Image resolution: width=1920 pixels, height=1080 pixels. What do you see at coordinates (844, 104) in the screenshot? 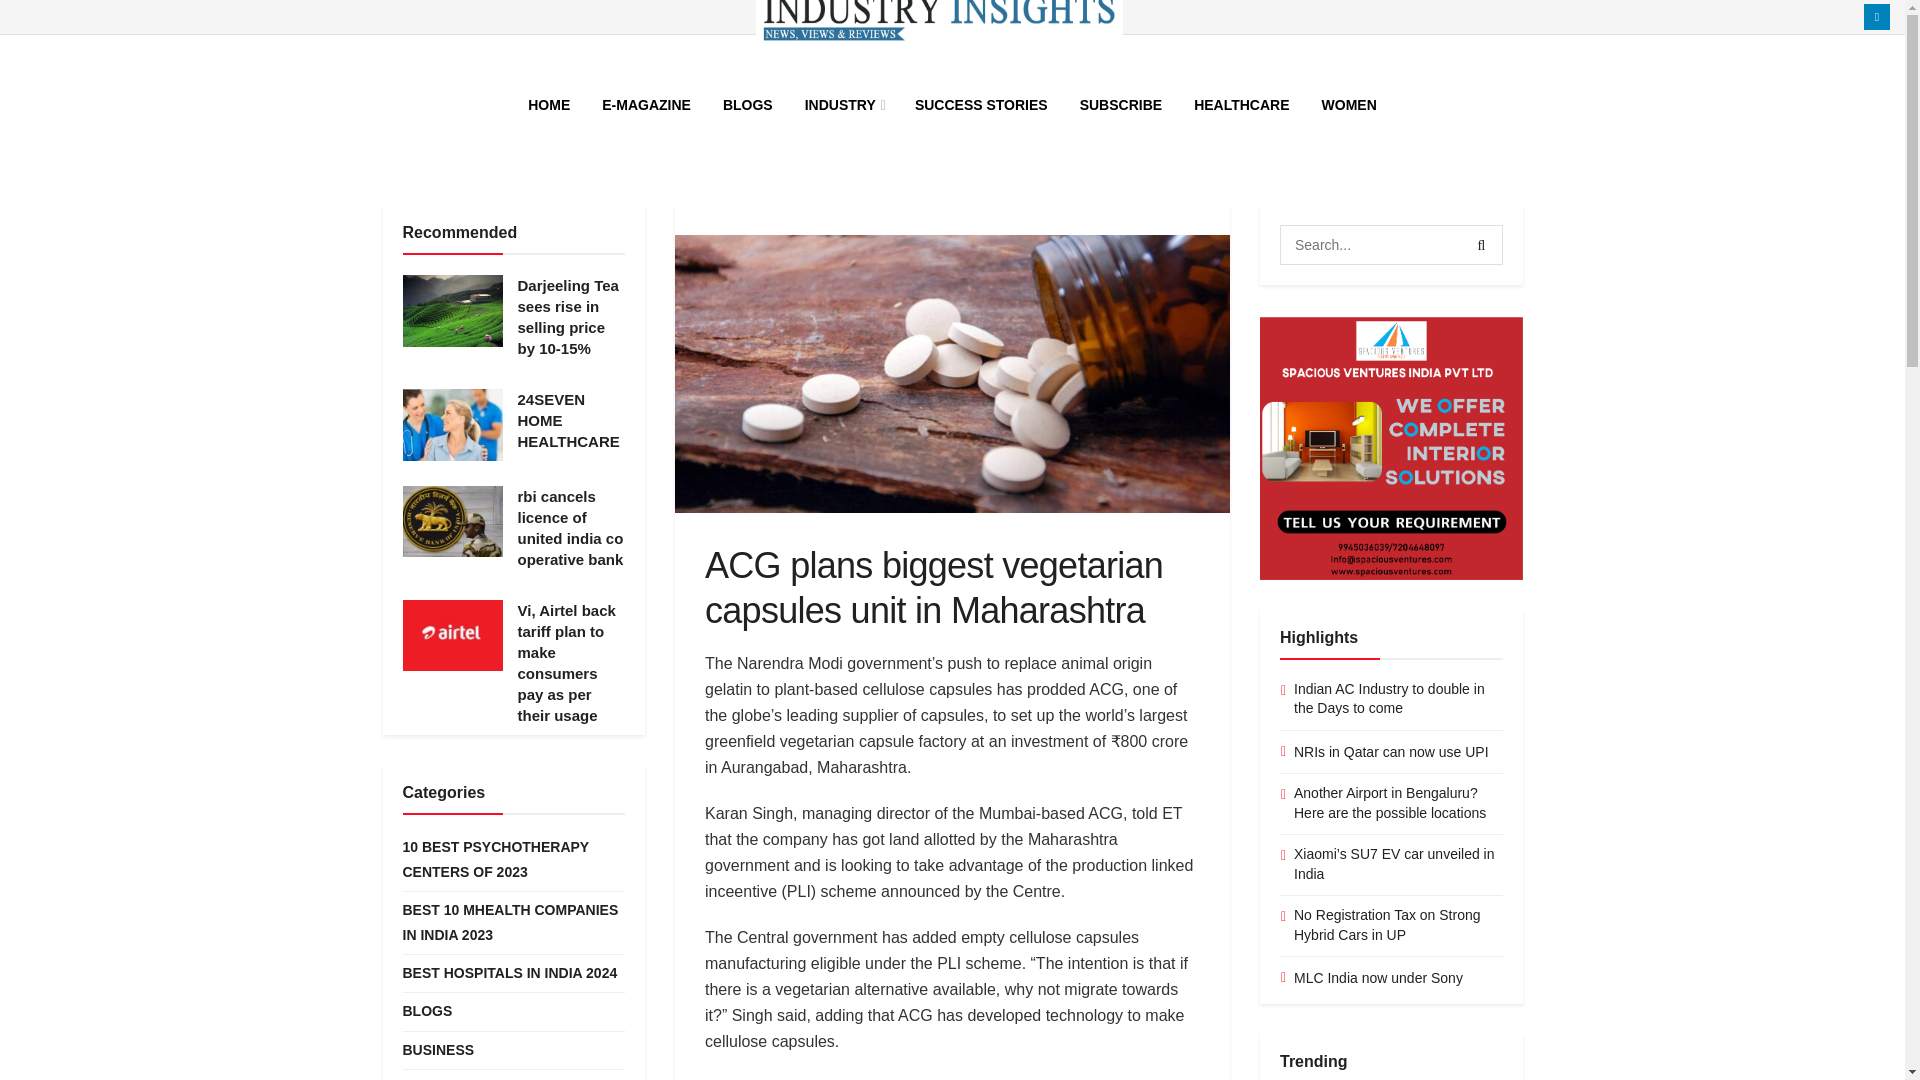
I see `INDUSTRY` at bounding box center [844, 104].